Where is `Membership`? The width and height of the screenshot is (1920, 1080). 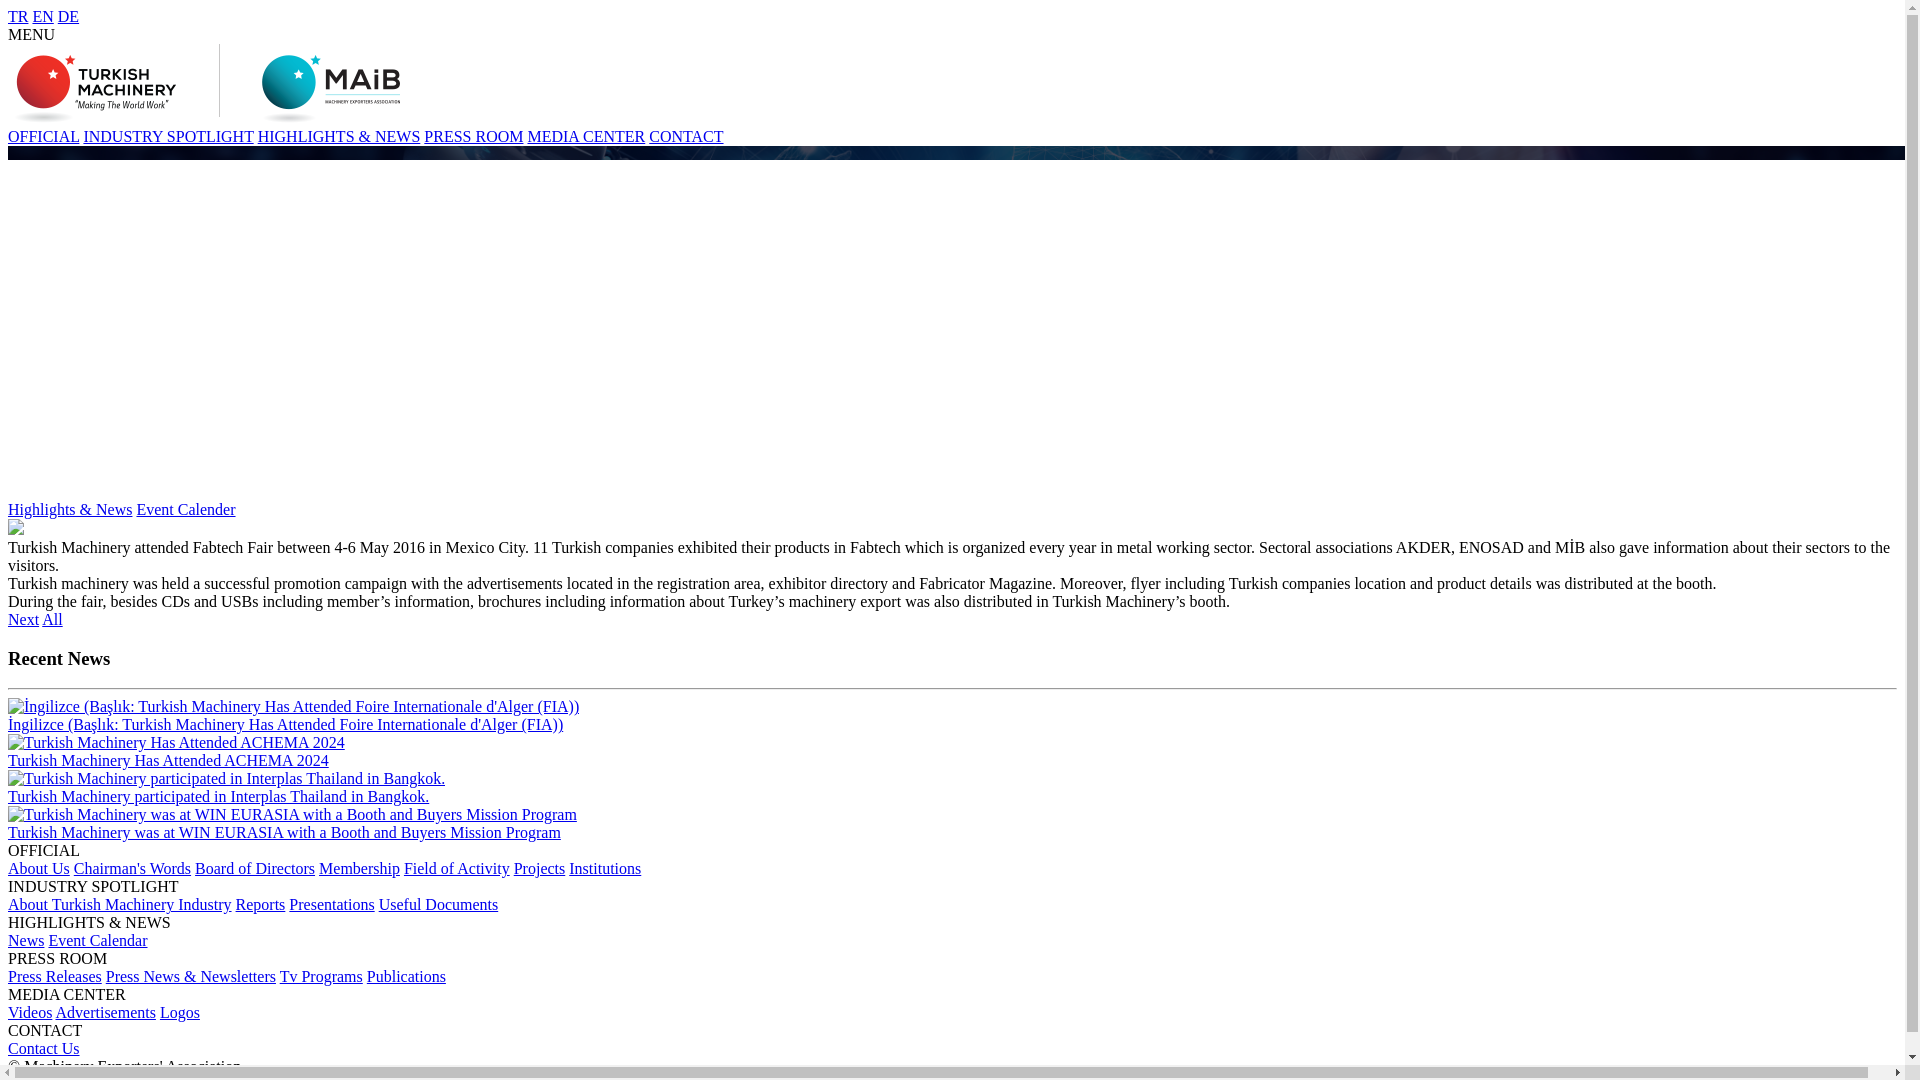
Membership is located at coordinates (358, 868).